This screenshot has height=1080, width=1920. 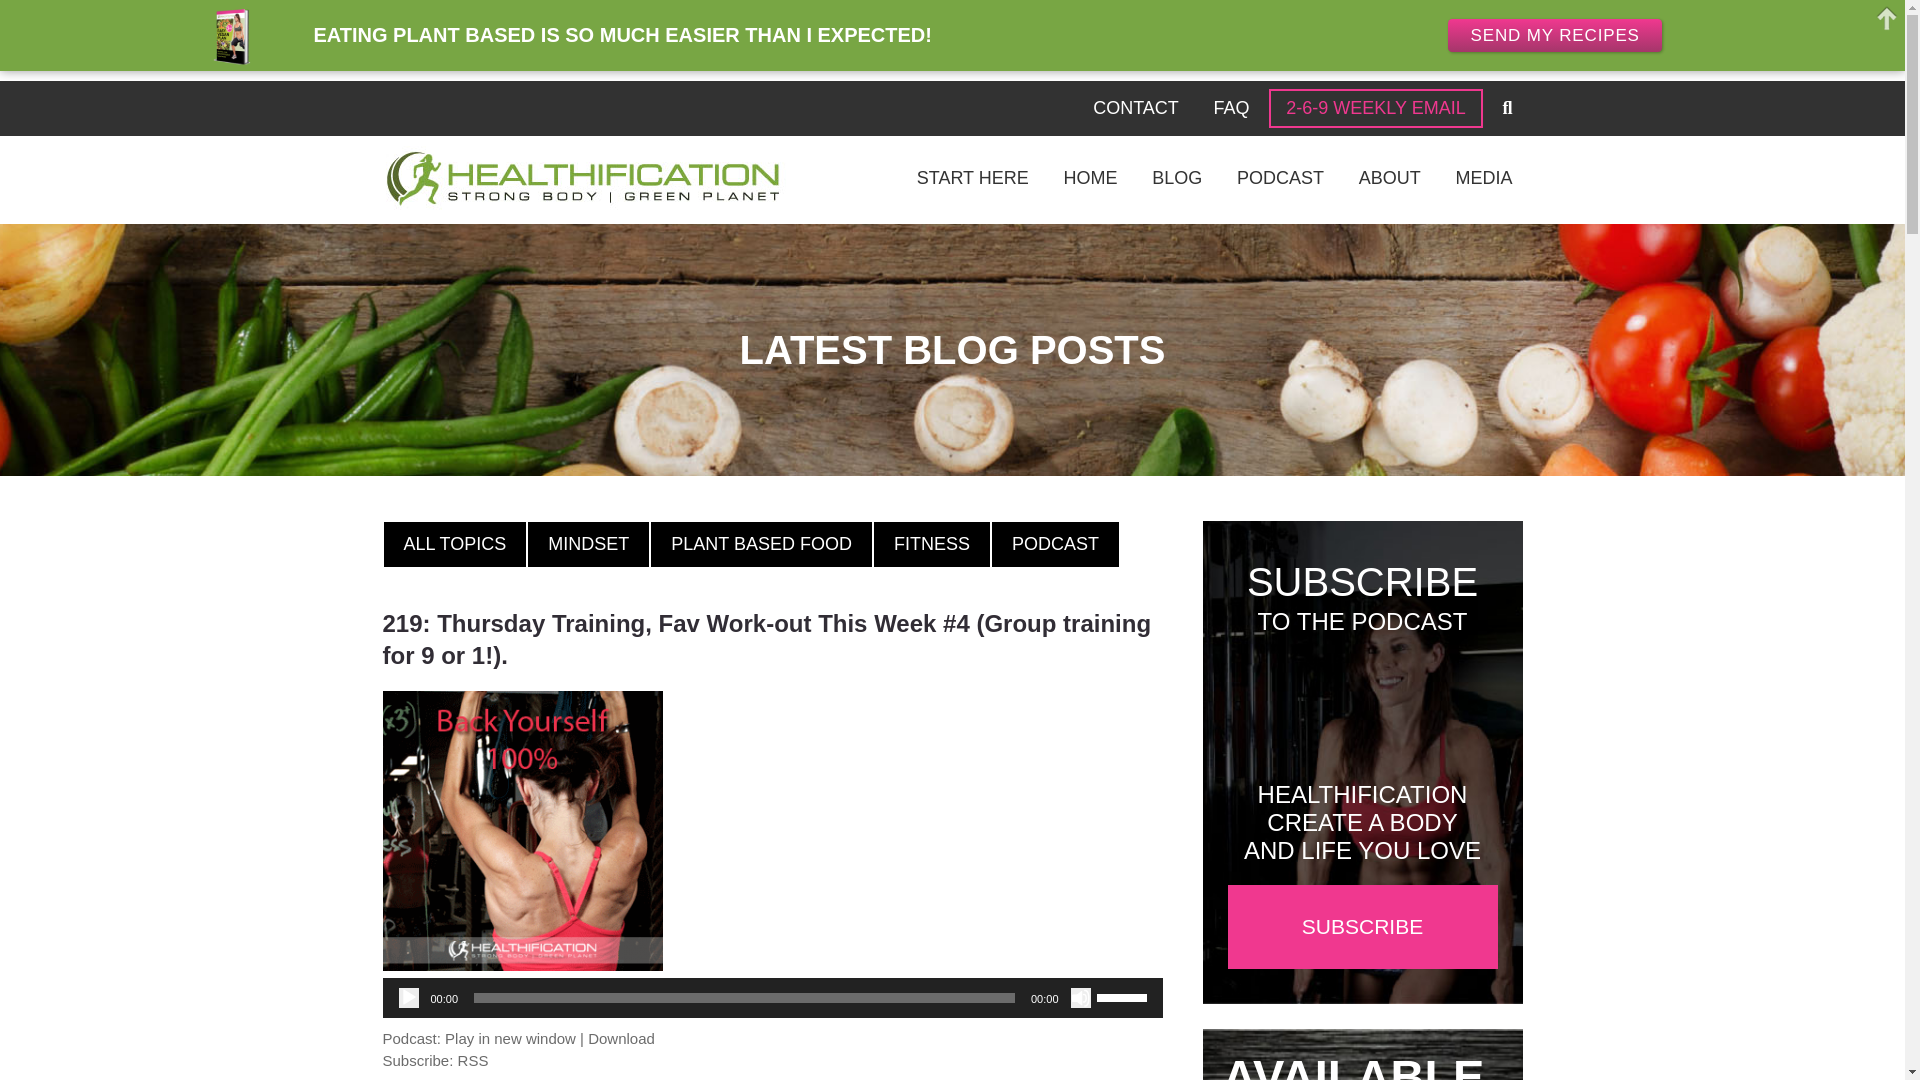 What do you see at coordinates (510, 1038) in the screenshot?
I see `Play in new window` at bounding box center [510, 1038].